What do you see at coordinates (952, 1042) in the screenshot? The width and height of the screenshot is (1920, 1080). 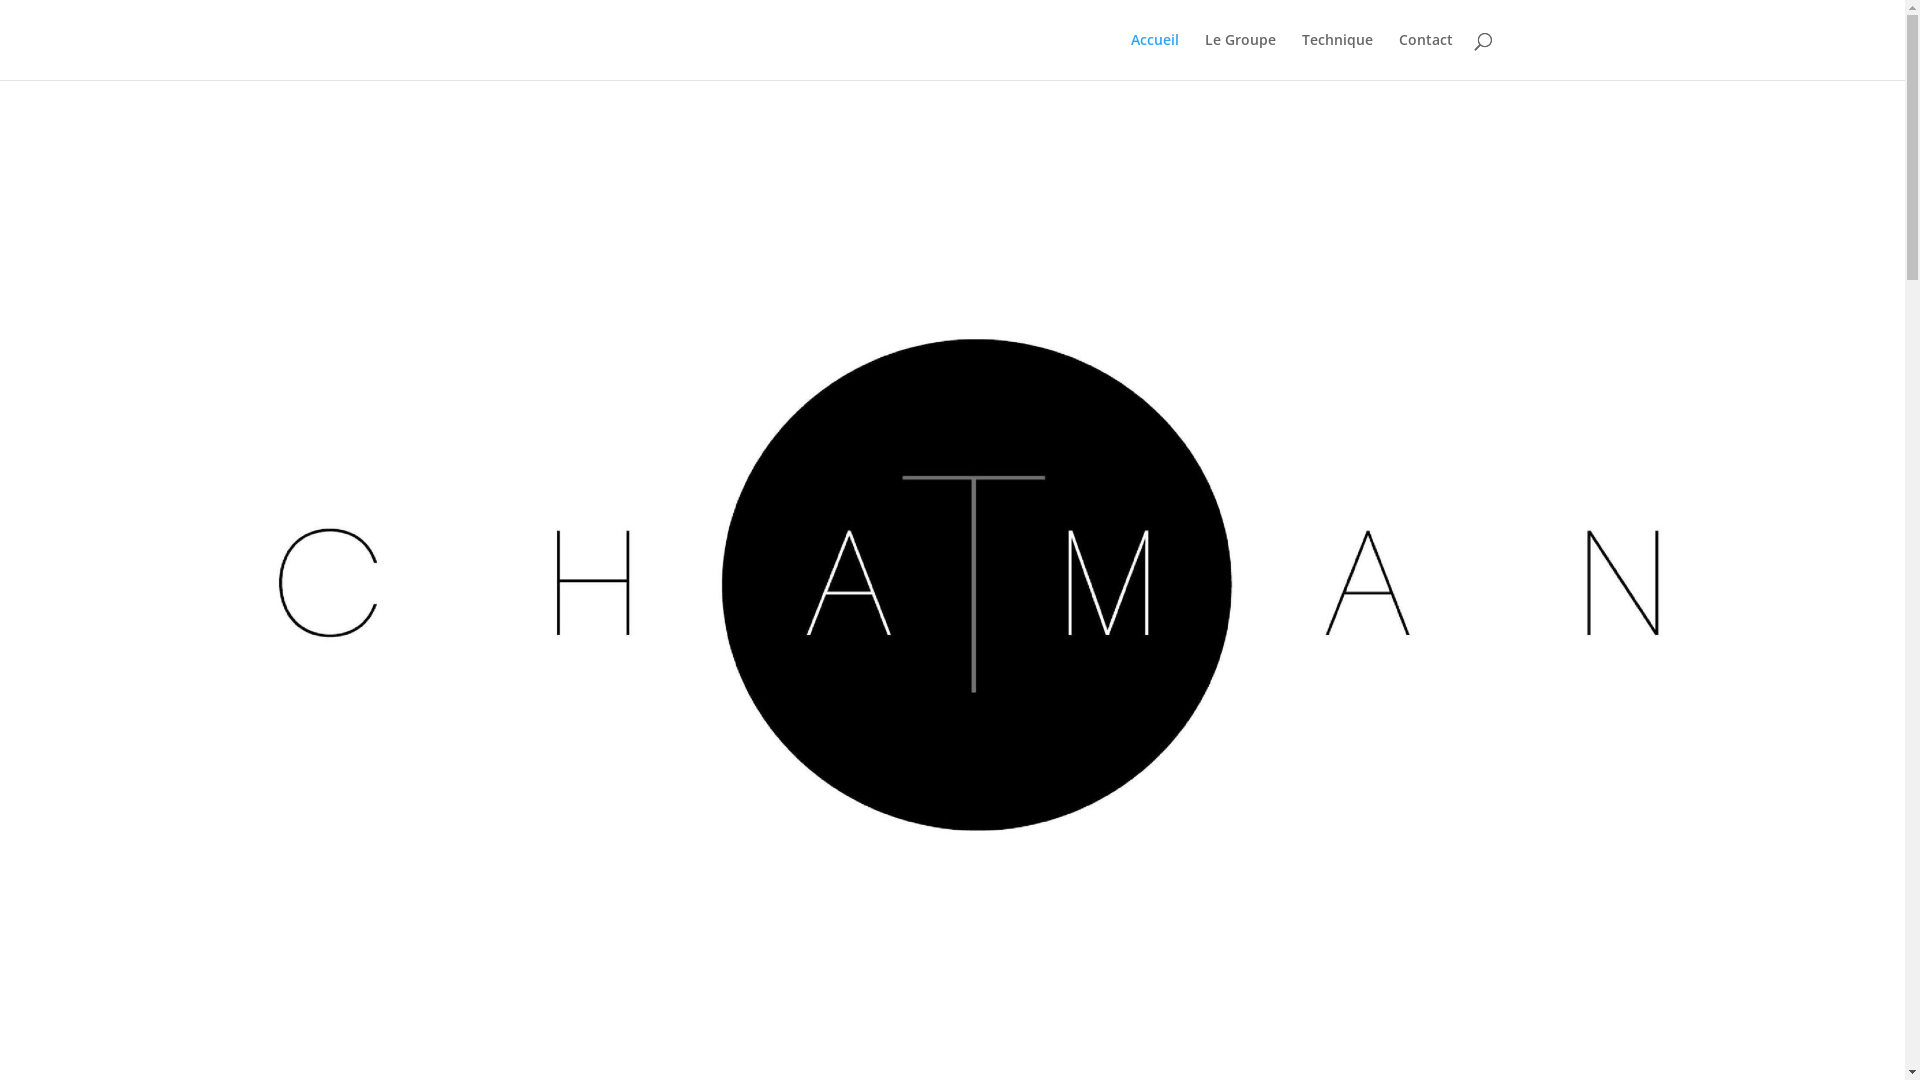 I see `"` at bounding box center [952, 1042].